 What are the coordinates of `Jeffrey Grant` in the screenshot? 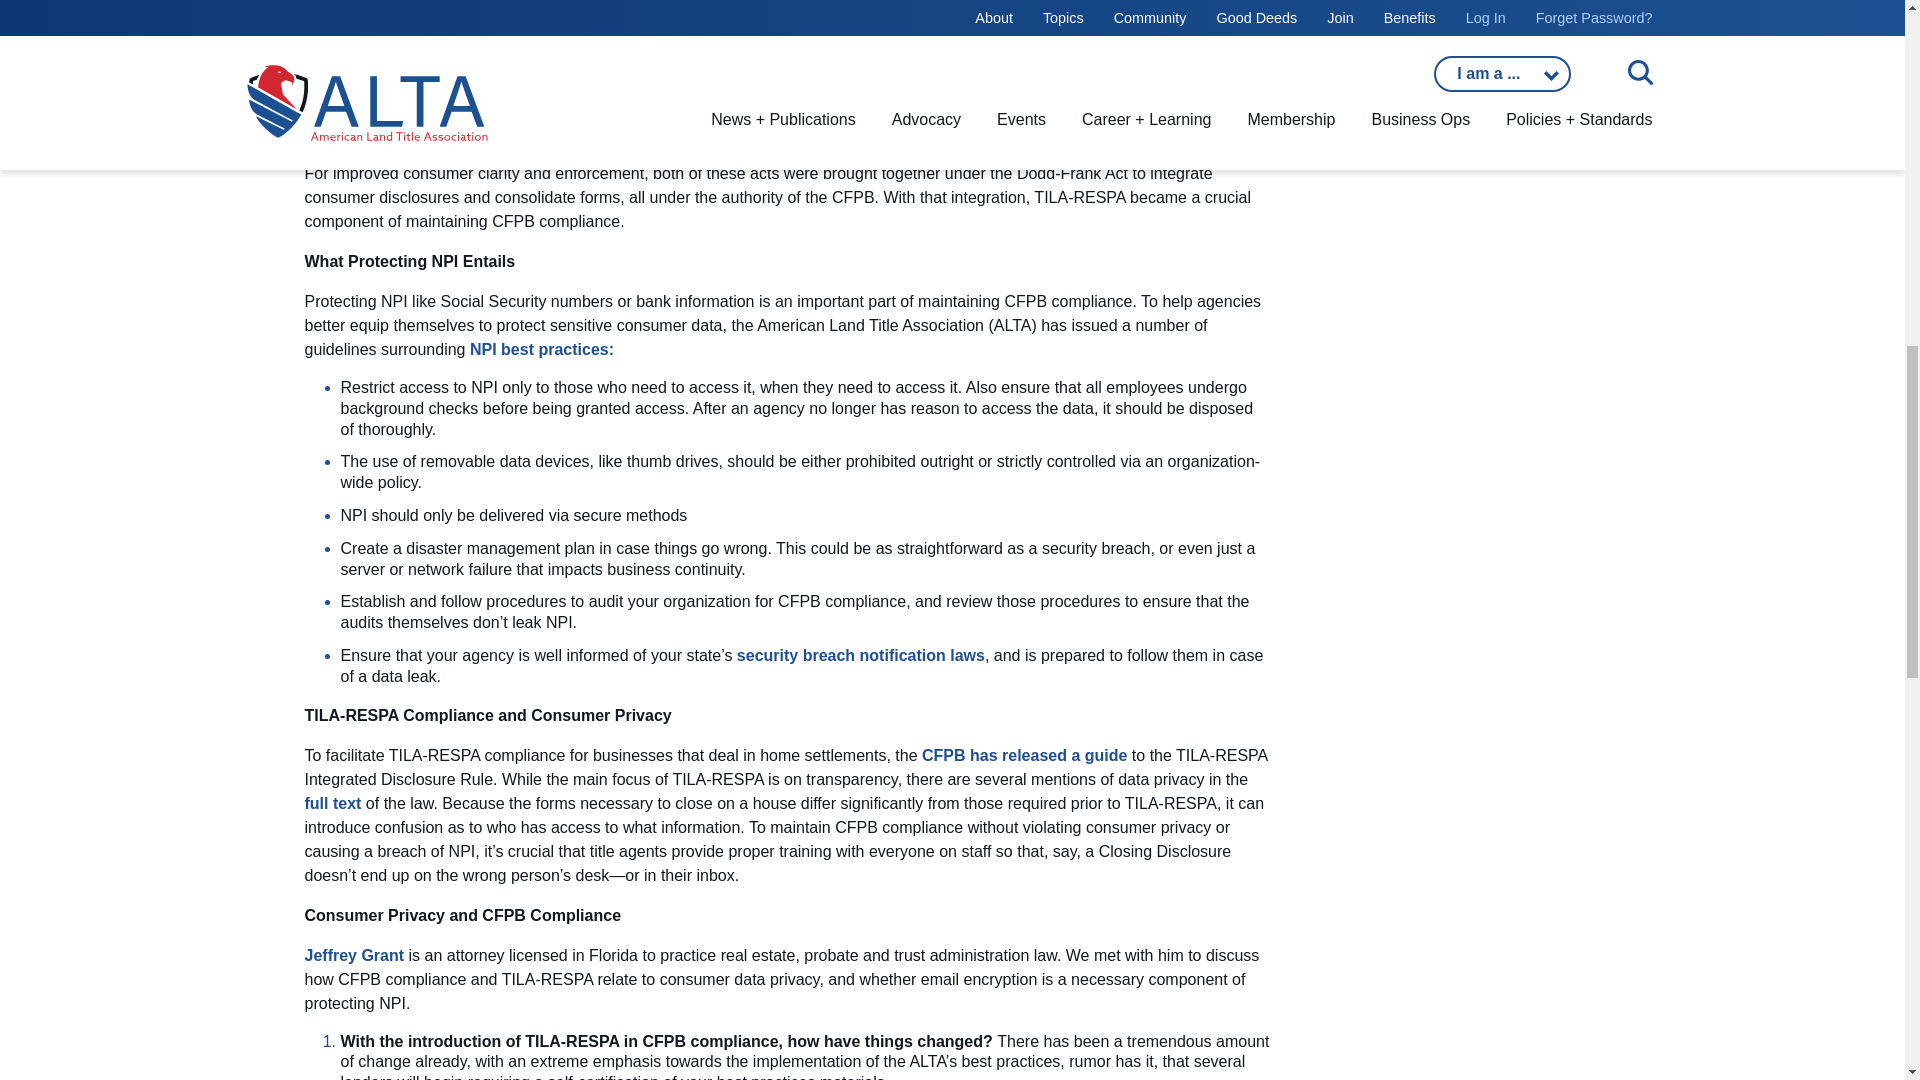 It's located at (353, 956).